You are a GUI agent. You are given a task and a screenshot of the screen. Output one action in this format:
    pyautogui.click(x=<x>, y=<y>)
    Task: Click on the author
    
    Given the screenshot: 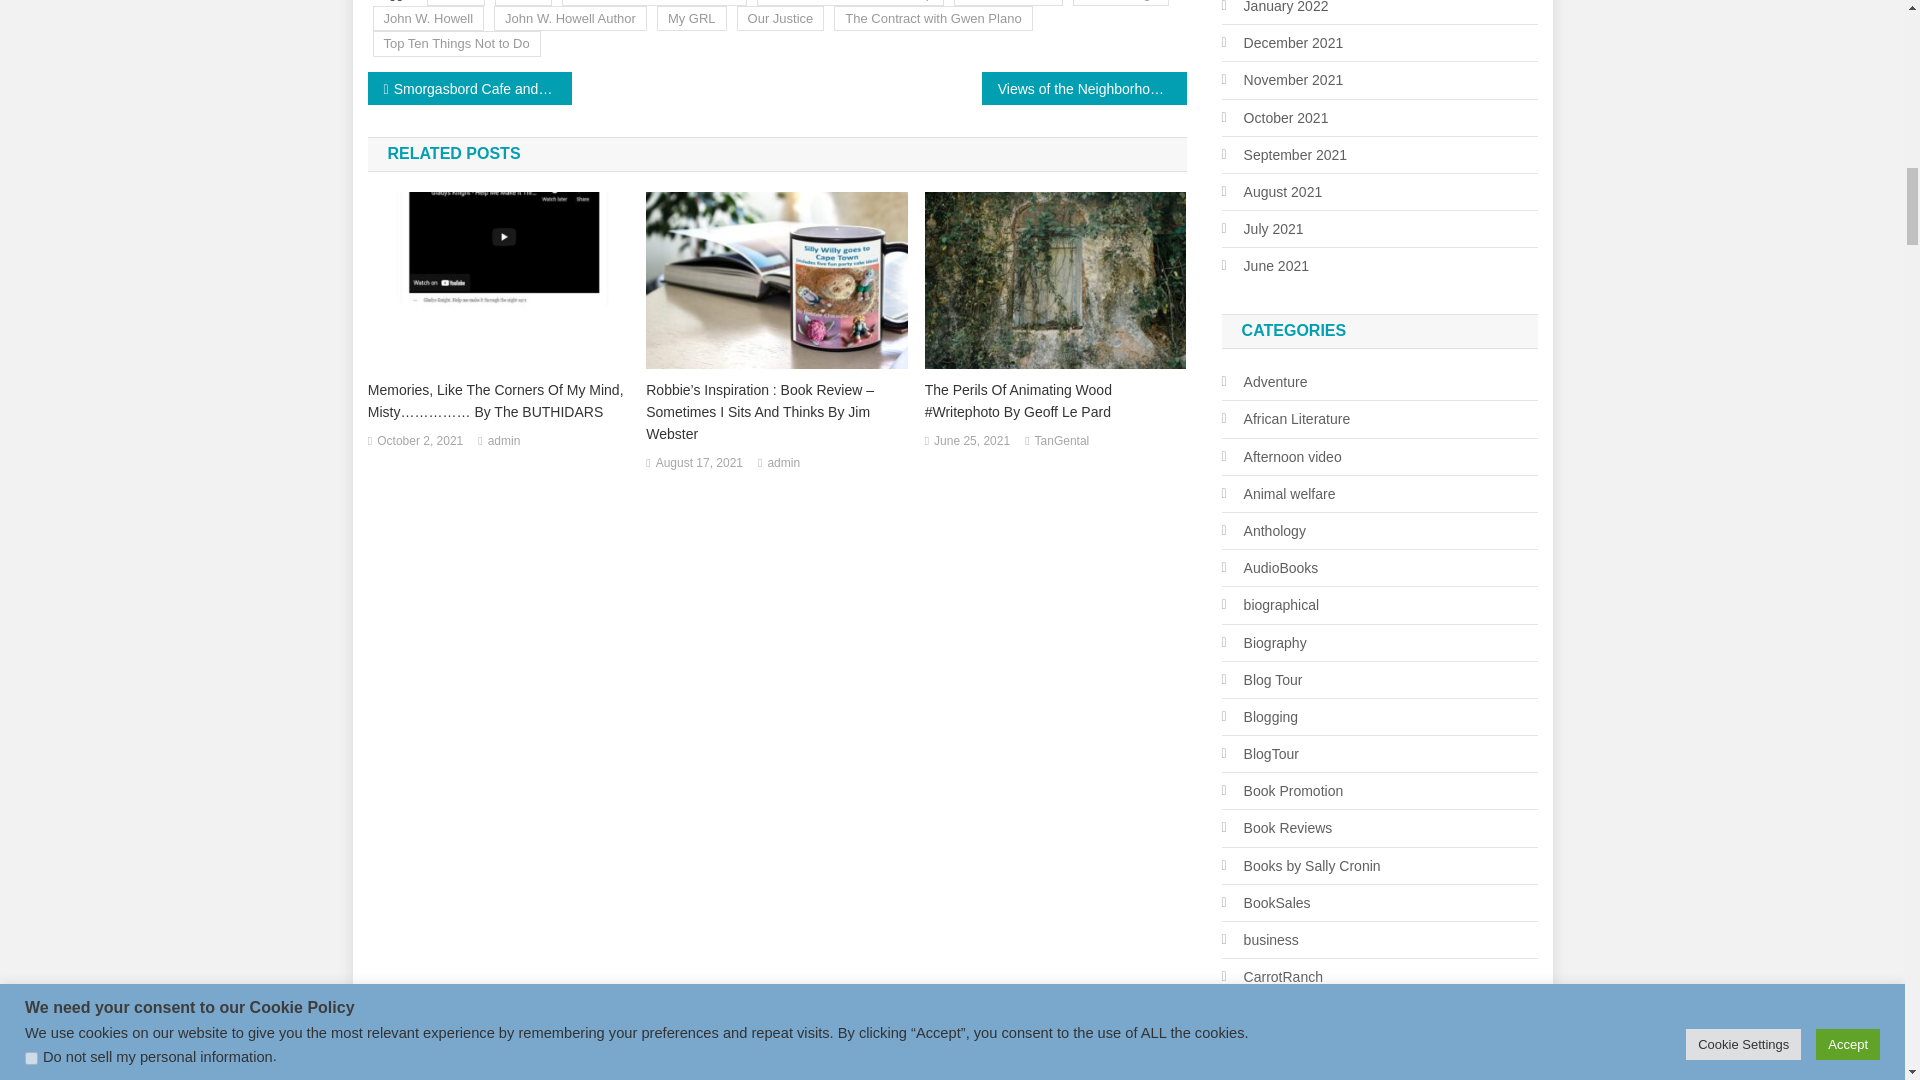 What is the action you would take?
    pyautogui.click(x=456, y=3)
    